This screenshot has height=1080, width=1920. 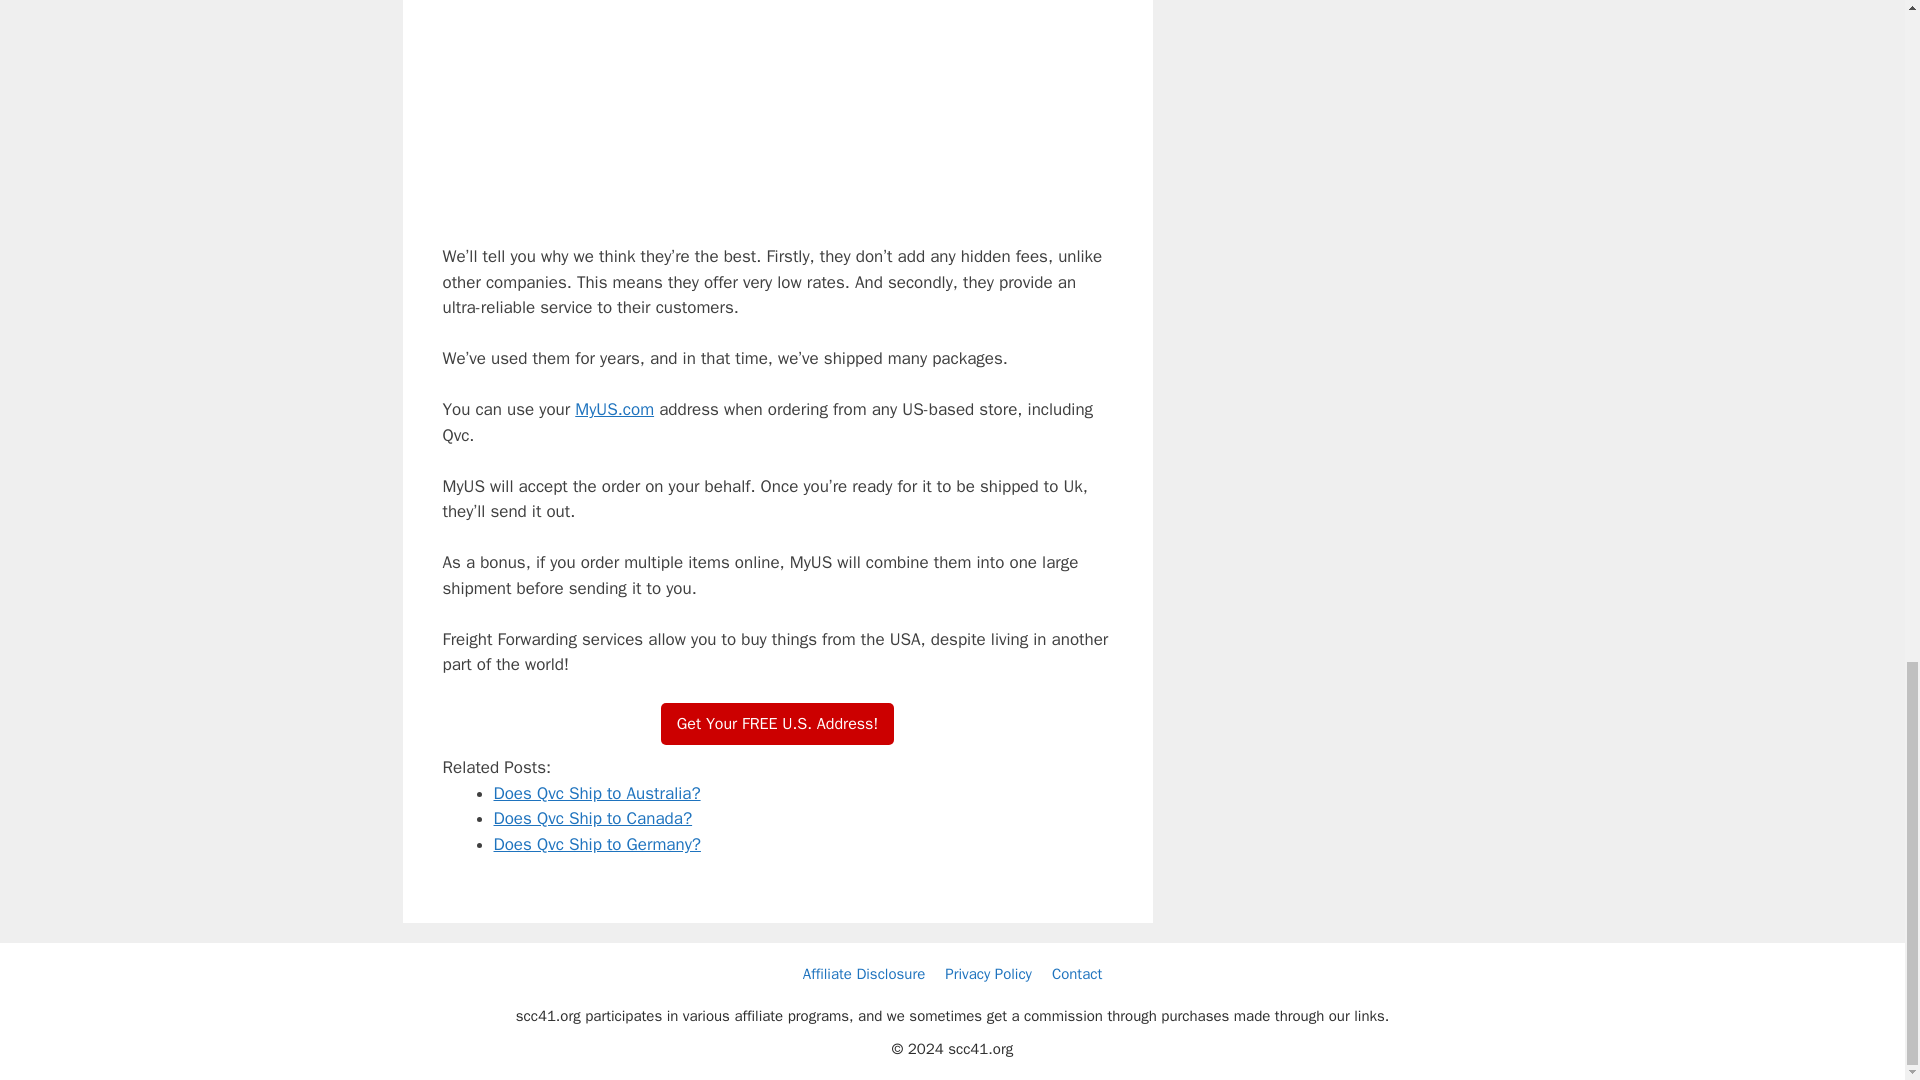 What do you see at coordinates (614, 409) in the screenshot?
I see `MyUS.com` at bounding box center [614, 409].